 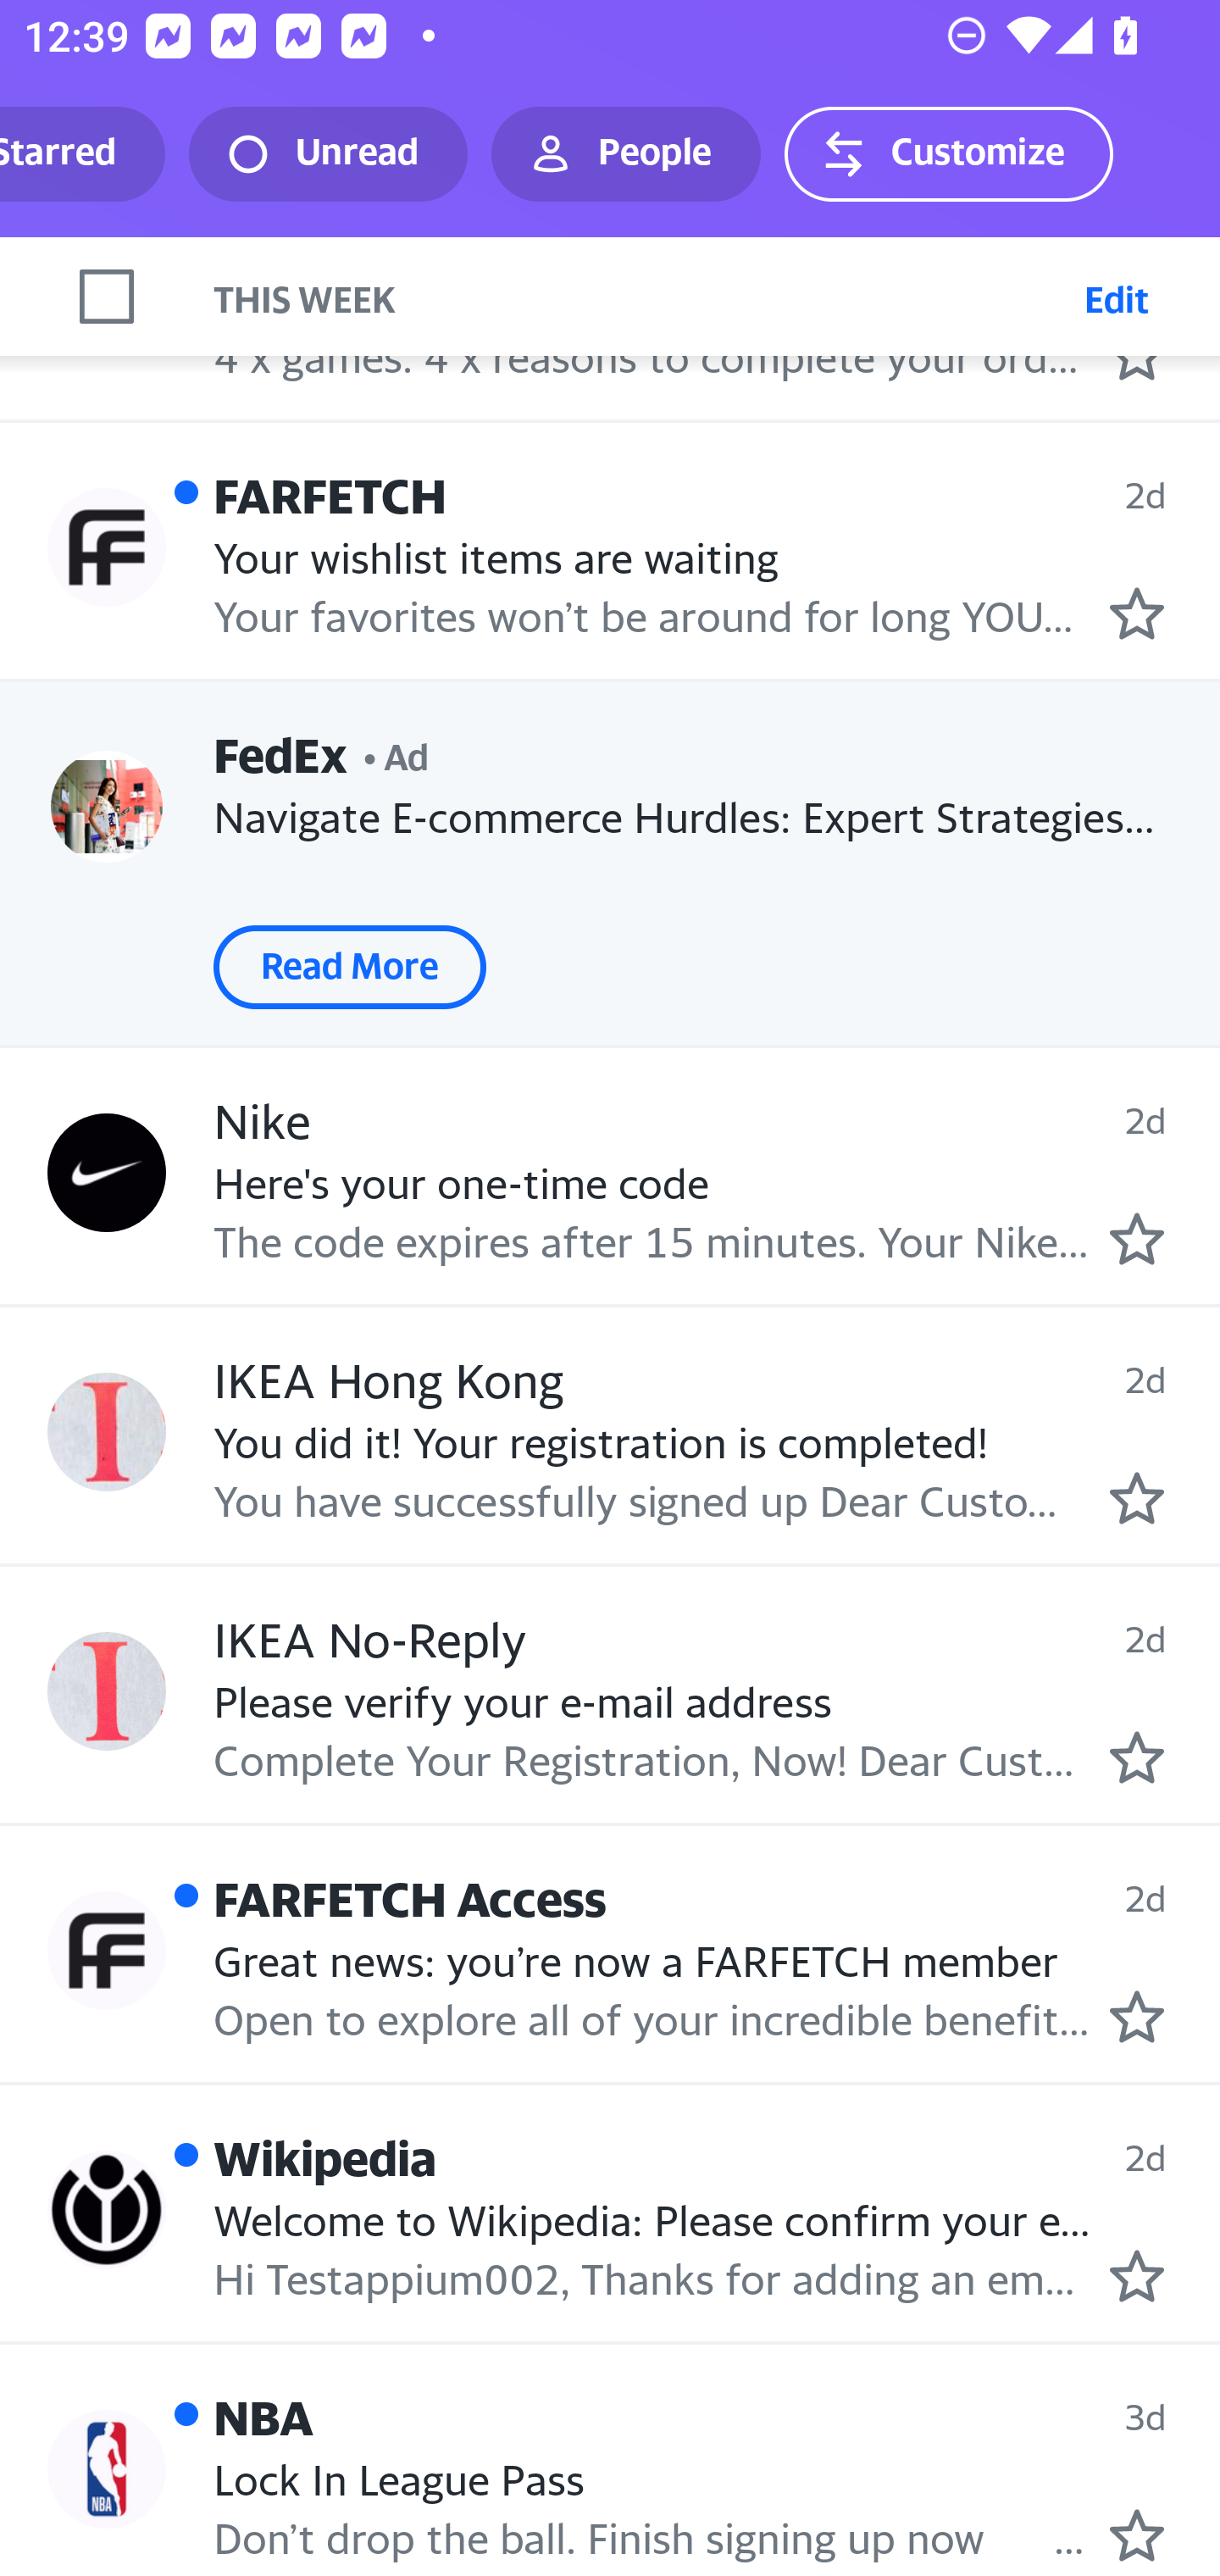 What do you see at coordinates (1137, 2535) in the screenshot?
I see `Mark as starred.` at bounding box center [1137, 2535].